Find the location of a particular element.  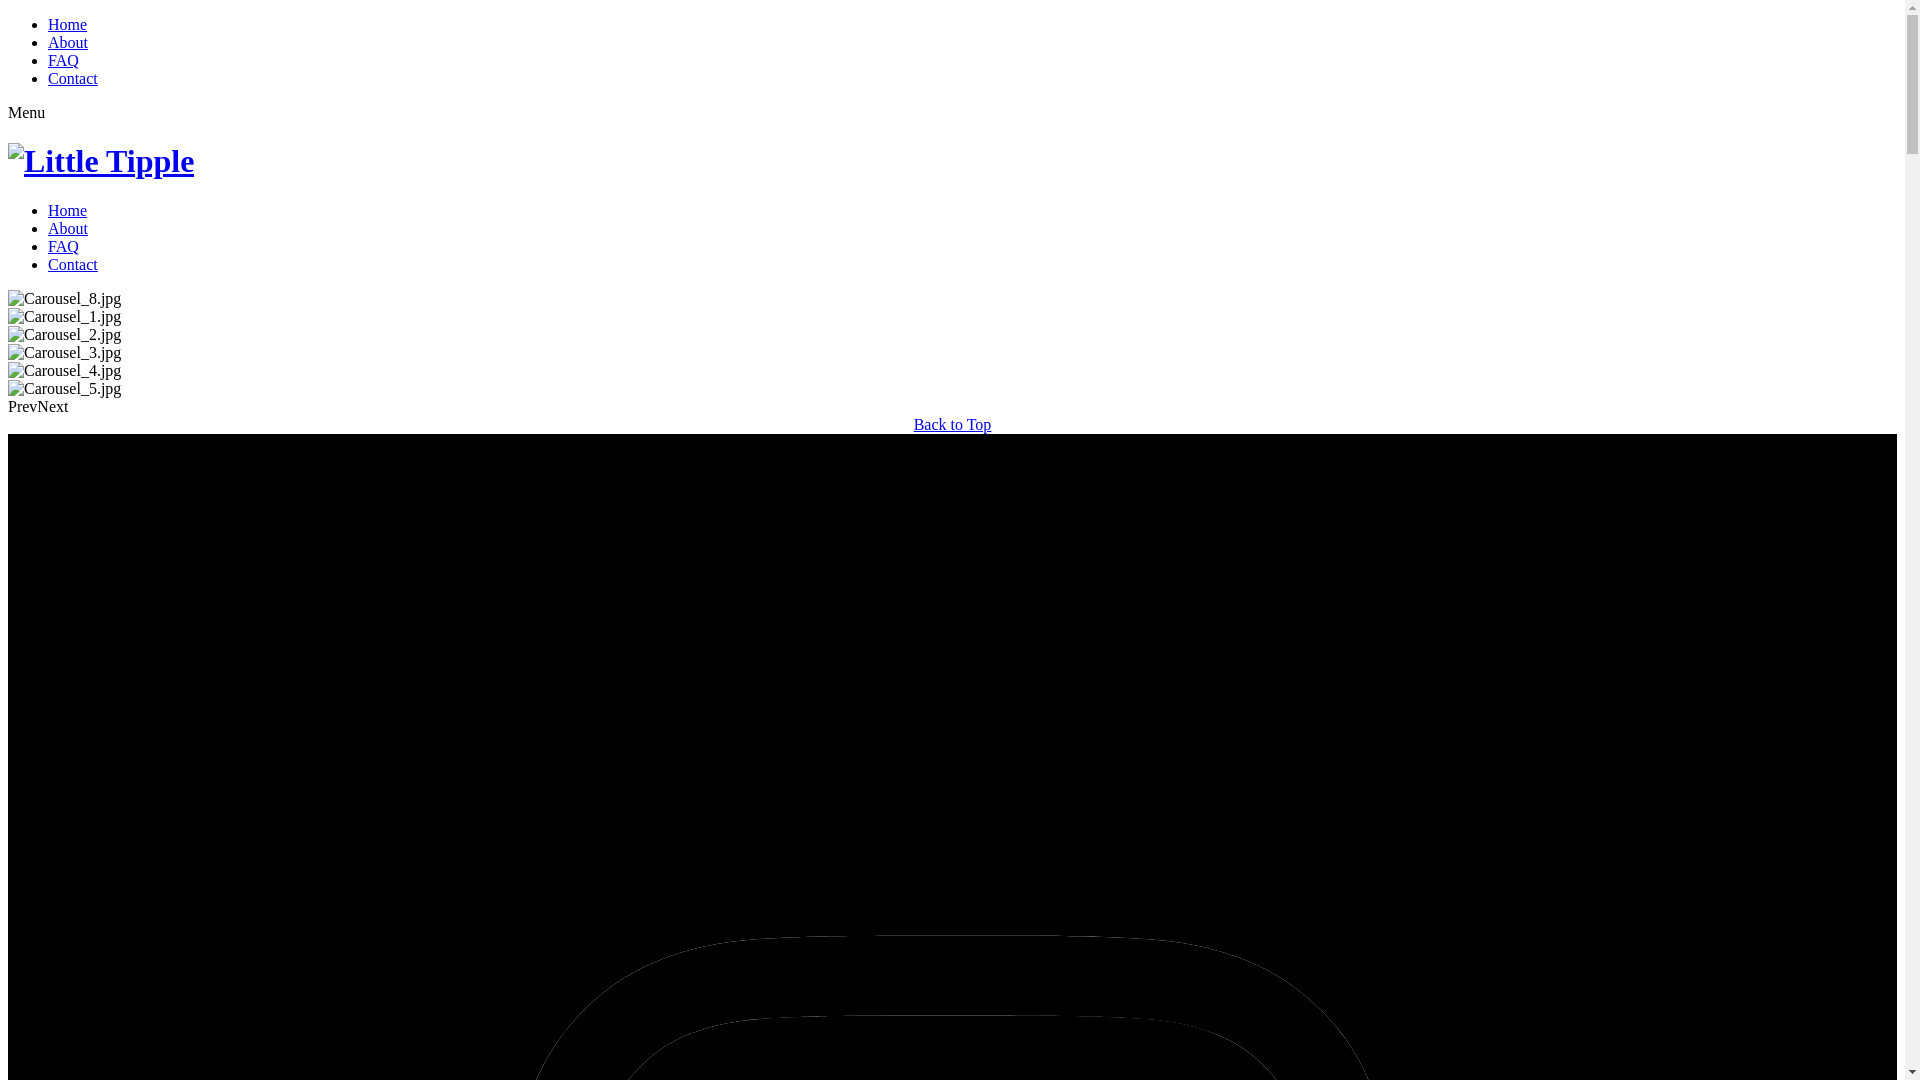

Home is located at coordinates (68, 210).